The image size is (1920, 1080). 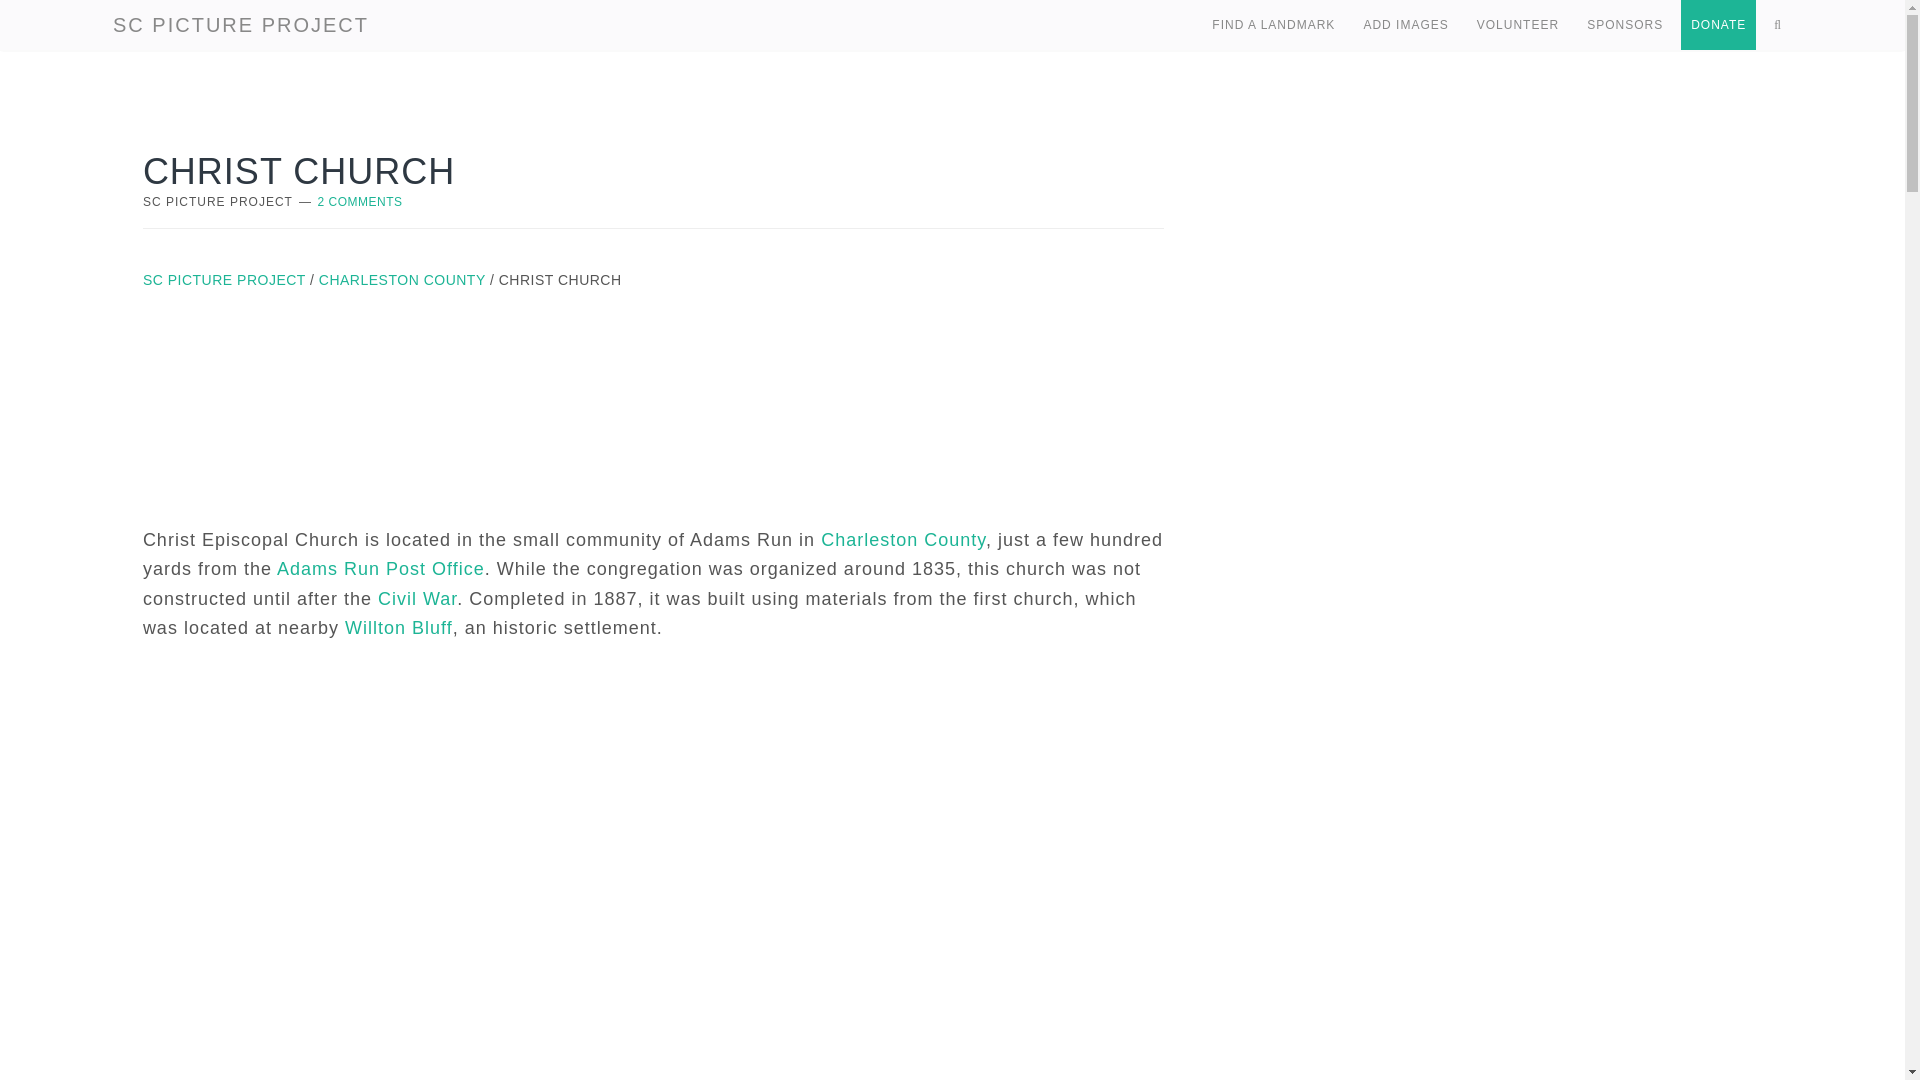 What do you see at coordinates (399, 628) in the screenshot?
I see `Willton Bluff` at bounding box center [399, 628].